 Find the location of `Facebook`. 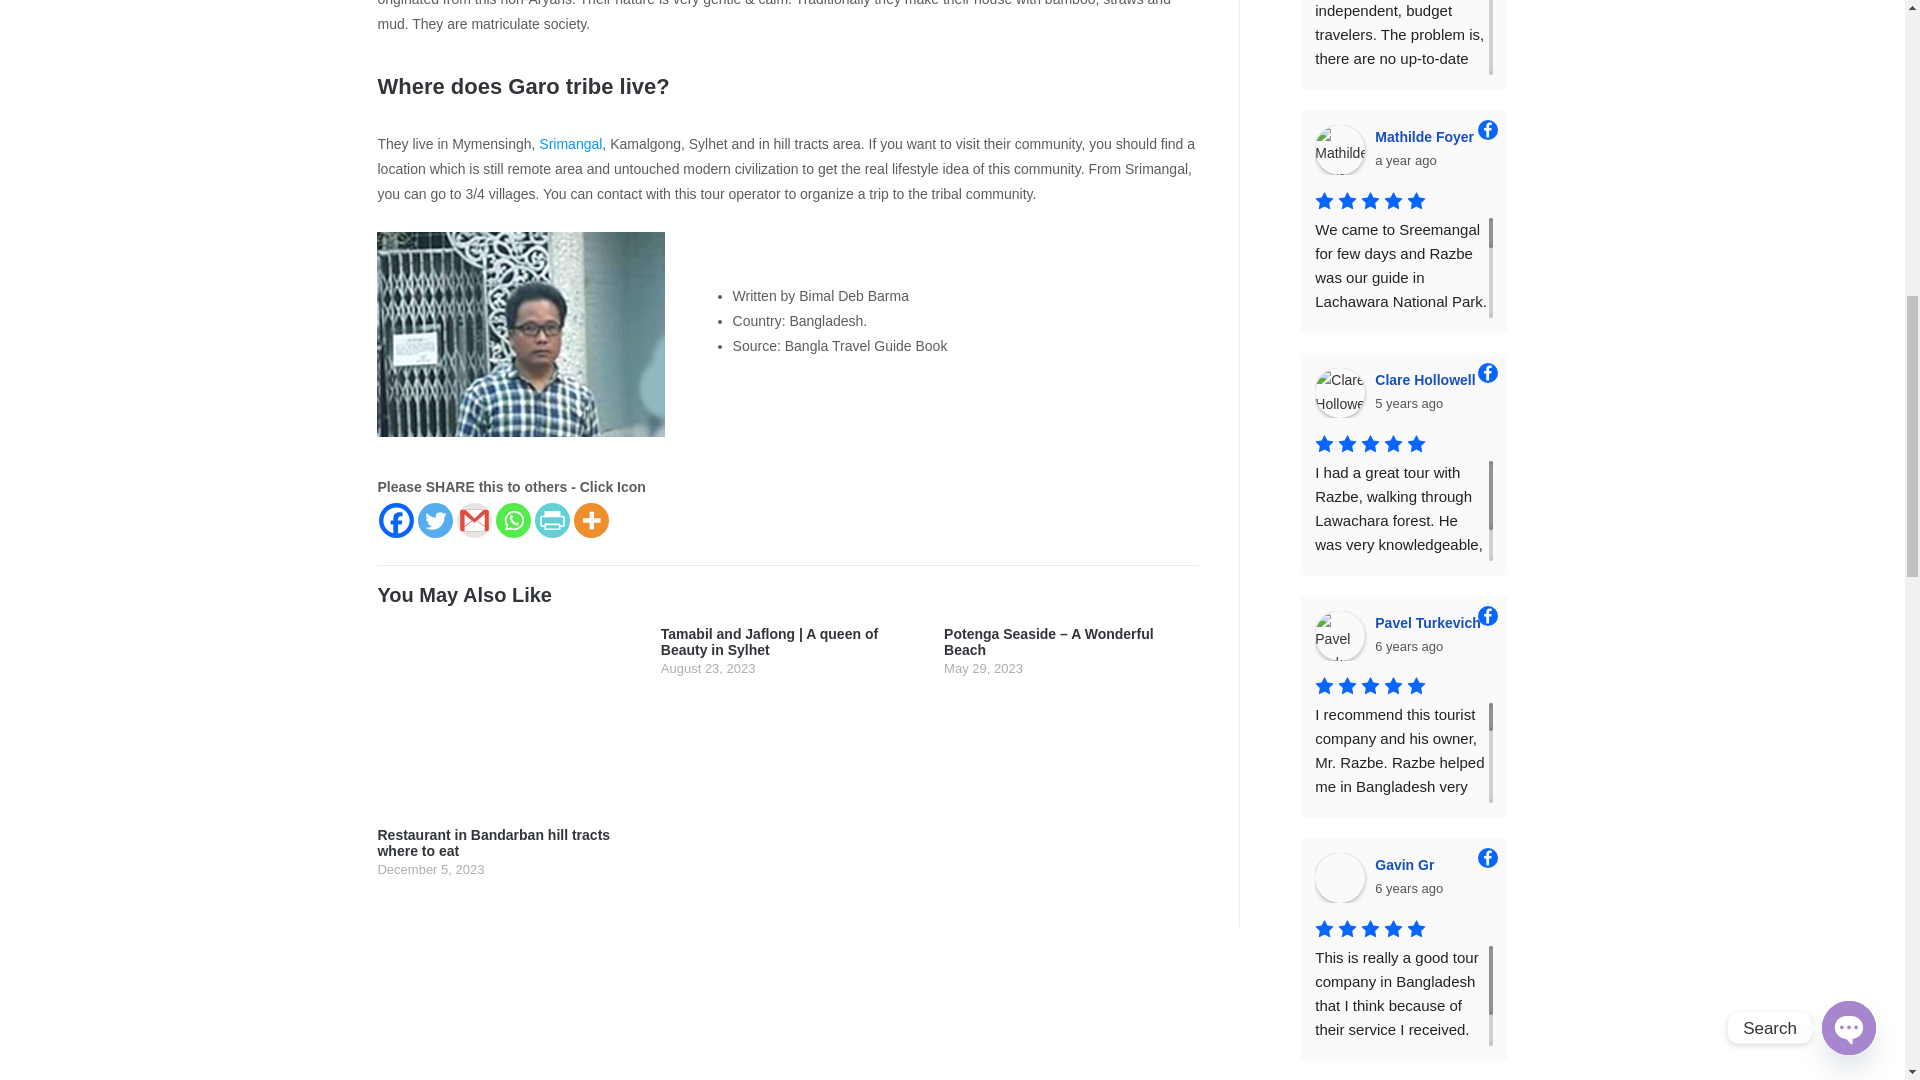

Facebook is located at coordinates (396, 520).